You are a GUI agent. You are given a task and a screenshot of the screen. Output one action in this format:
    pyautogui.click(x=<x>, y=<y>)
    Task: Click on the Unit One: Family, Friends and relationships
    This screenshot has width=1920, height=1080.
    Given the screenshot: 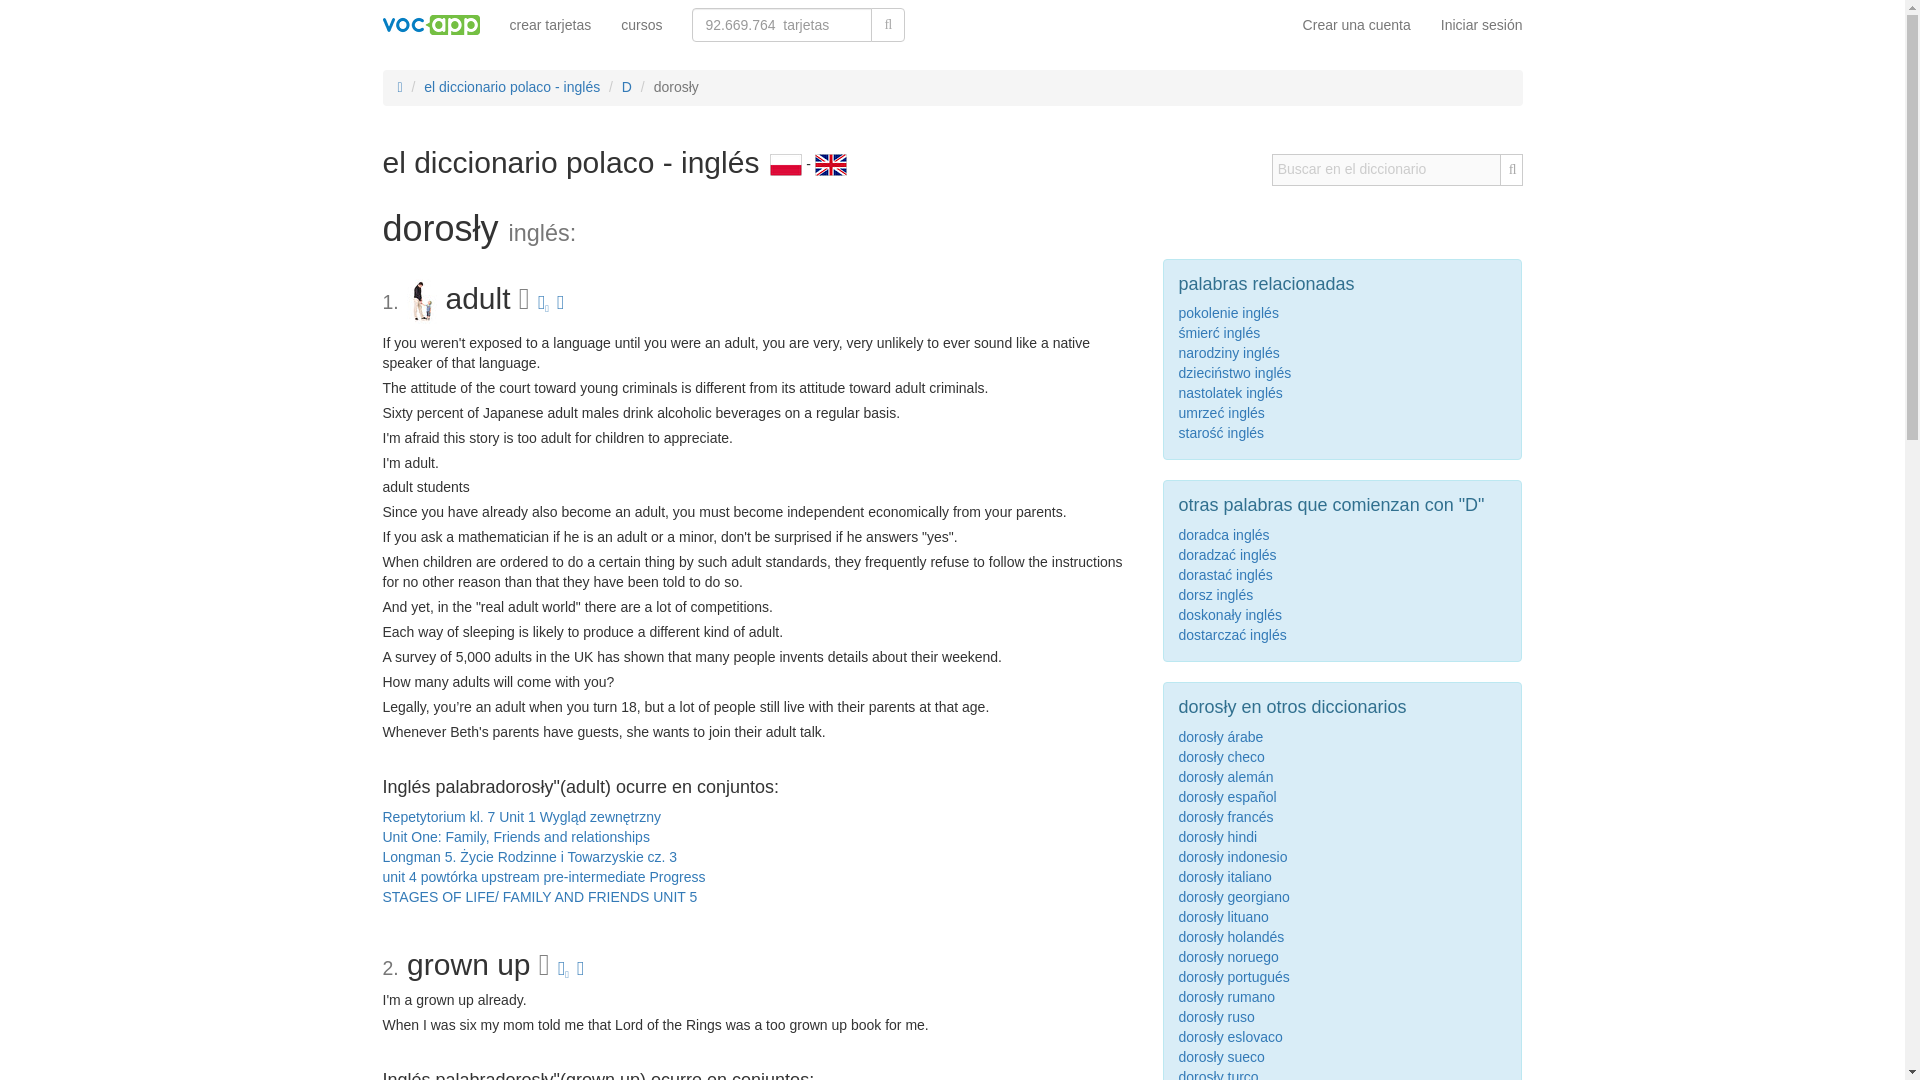 What is the action you would take?
    pyautogui.click(x=515, y=836)
    